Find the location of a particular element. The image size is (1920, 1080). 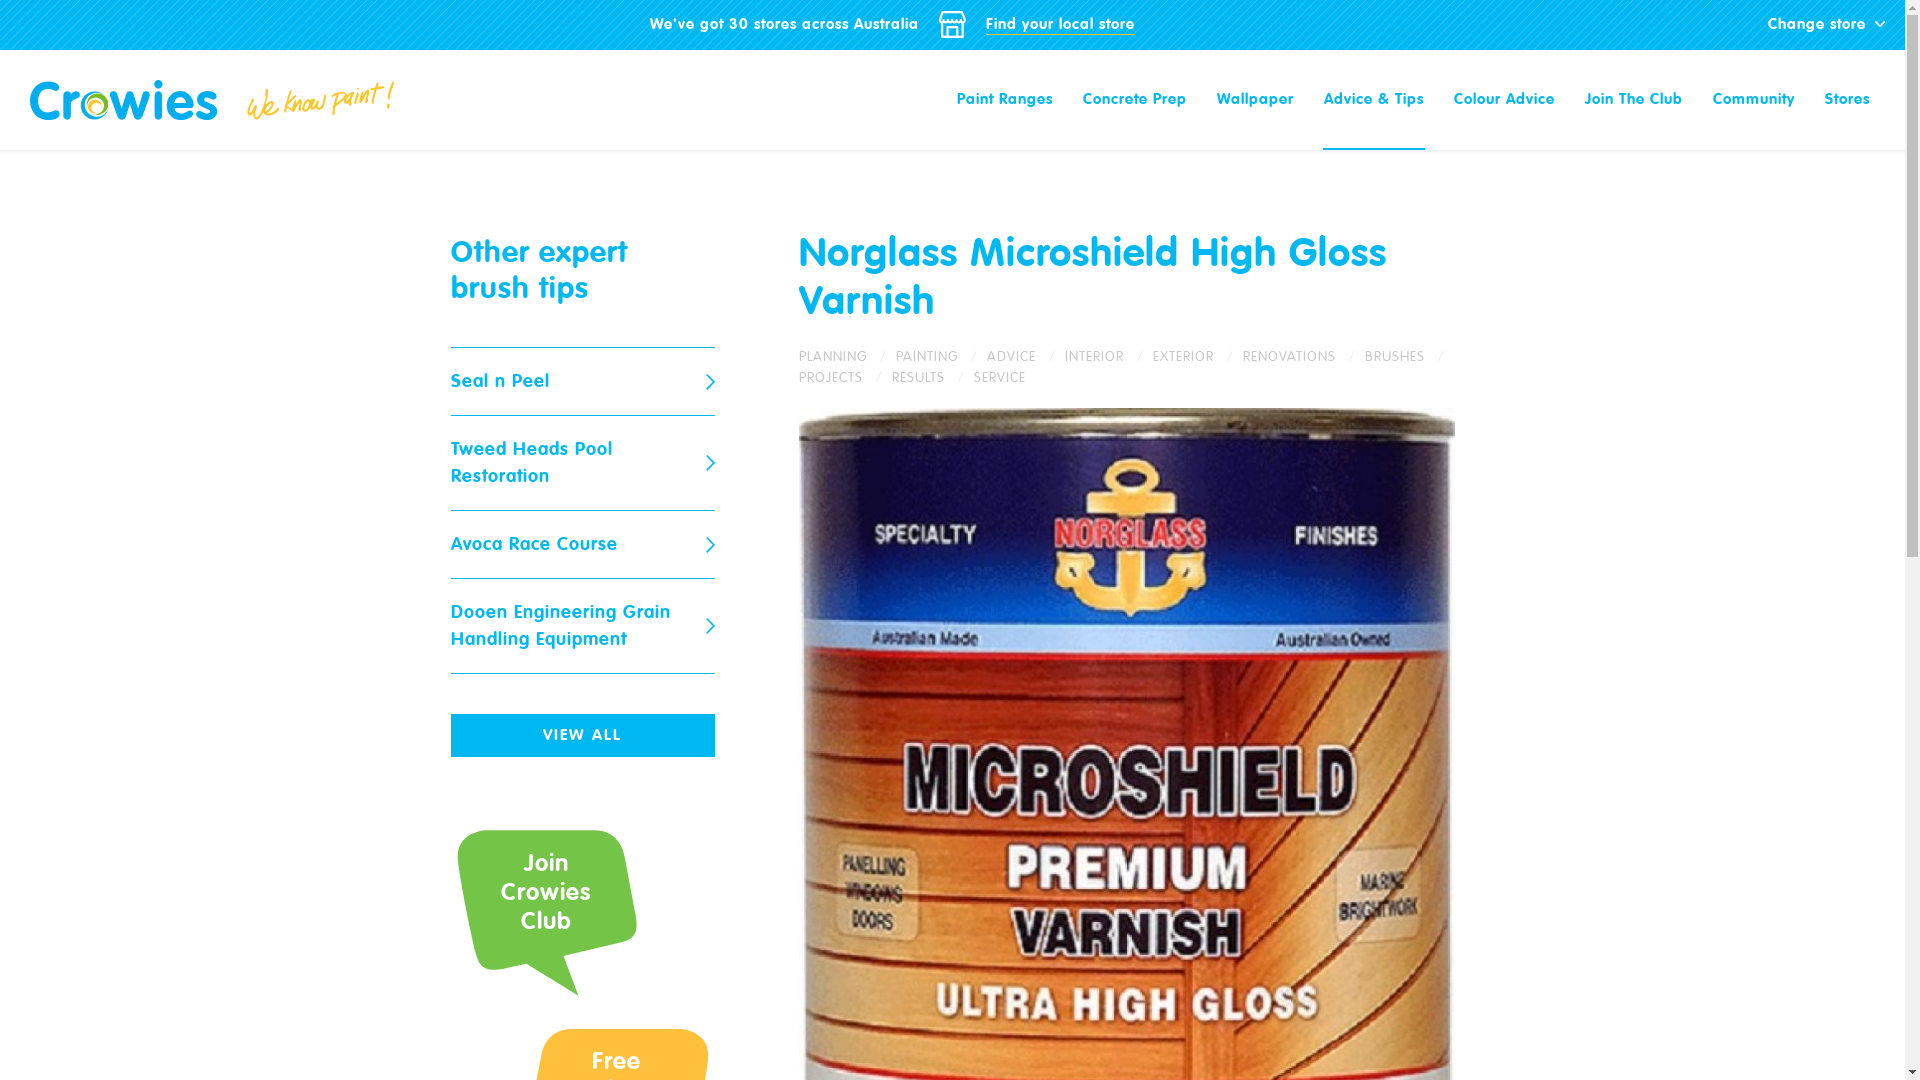

INTERIOR is located at coordinates (1108, 356).